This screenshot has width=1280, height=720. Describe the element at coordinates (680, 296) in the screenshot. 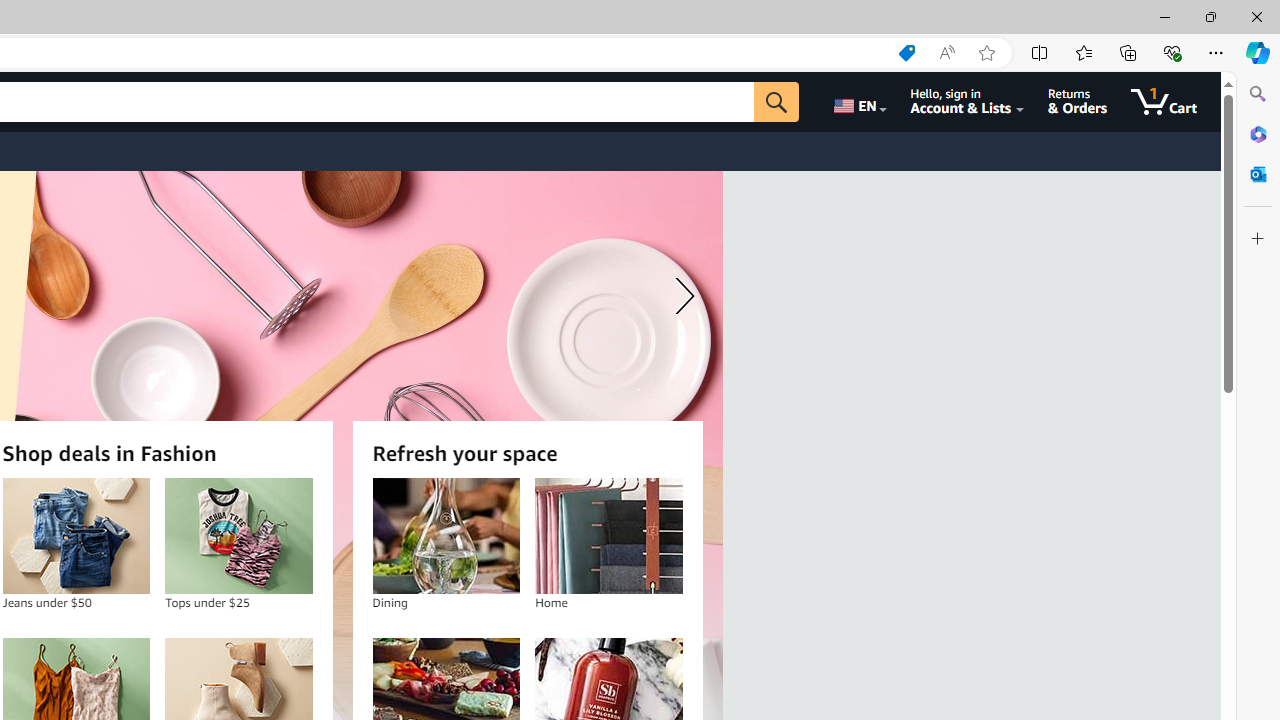

I see `Next slide` at that location.